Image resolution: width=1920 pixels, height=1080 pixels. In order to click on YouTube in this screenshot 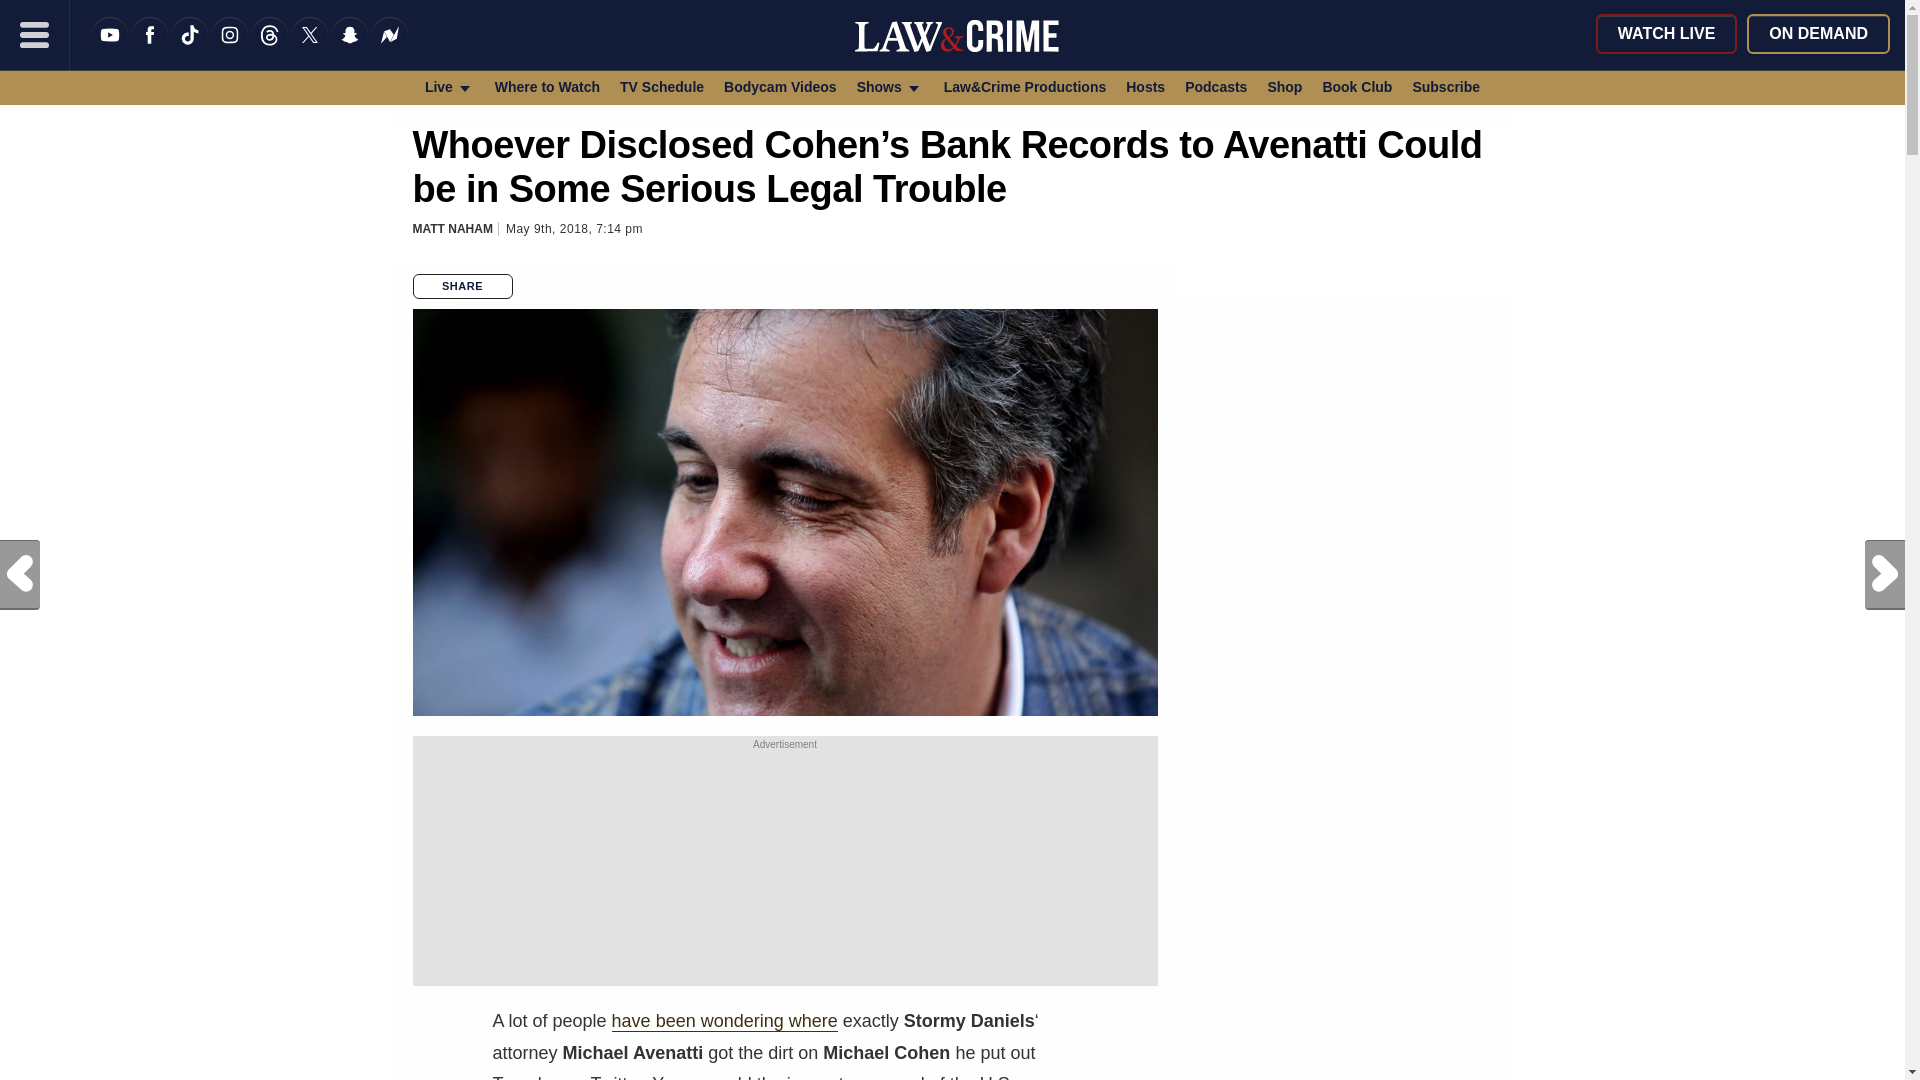, I will do `click(110, 47)`.